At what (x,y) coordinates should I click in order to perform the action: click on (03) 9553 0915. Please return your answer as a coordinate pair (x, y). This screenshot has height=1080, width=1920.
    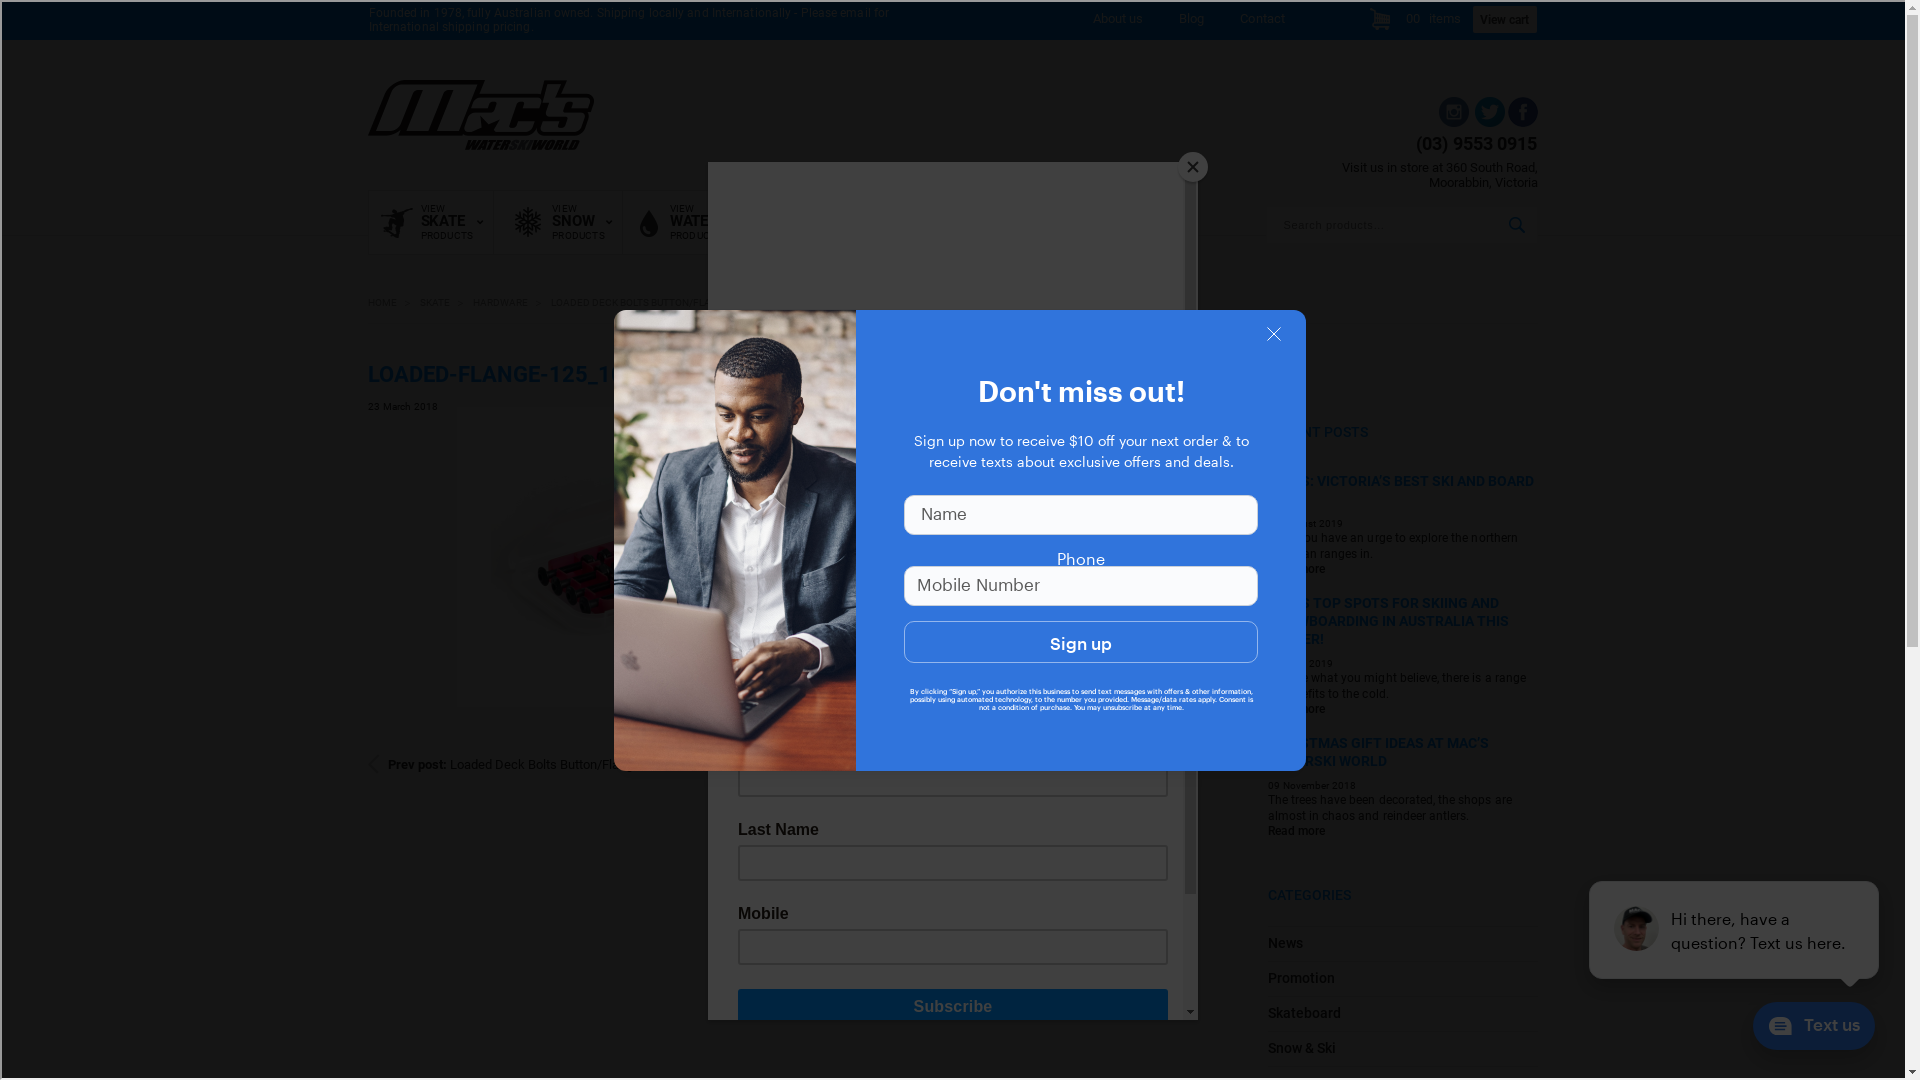
    Looking at the image, I should click on (1476, 144).